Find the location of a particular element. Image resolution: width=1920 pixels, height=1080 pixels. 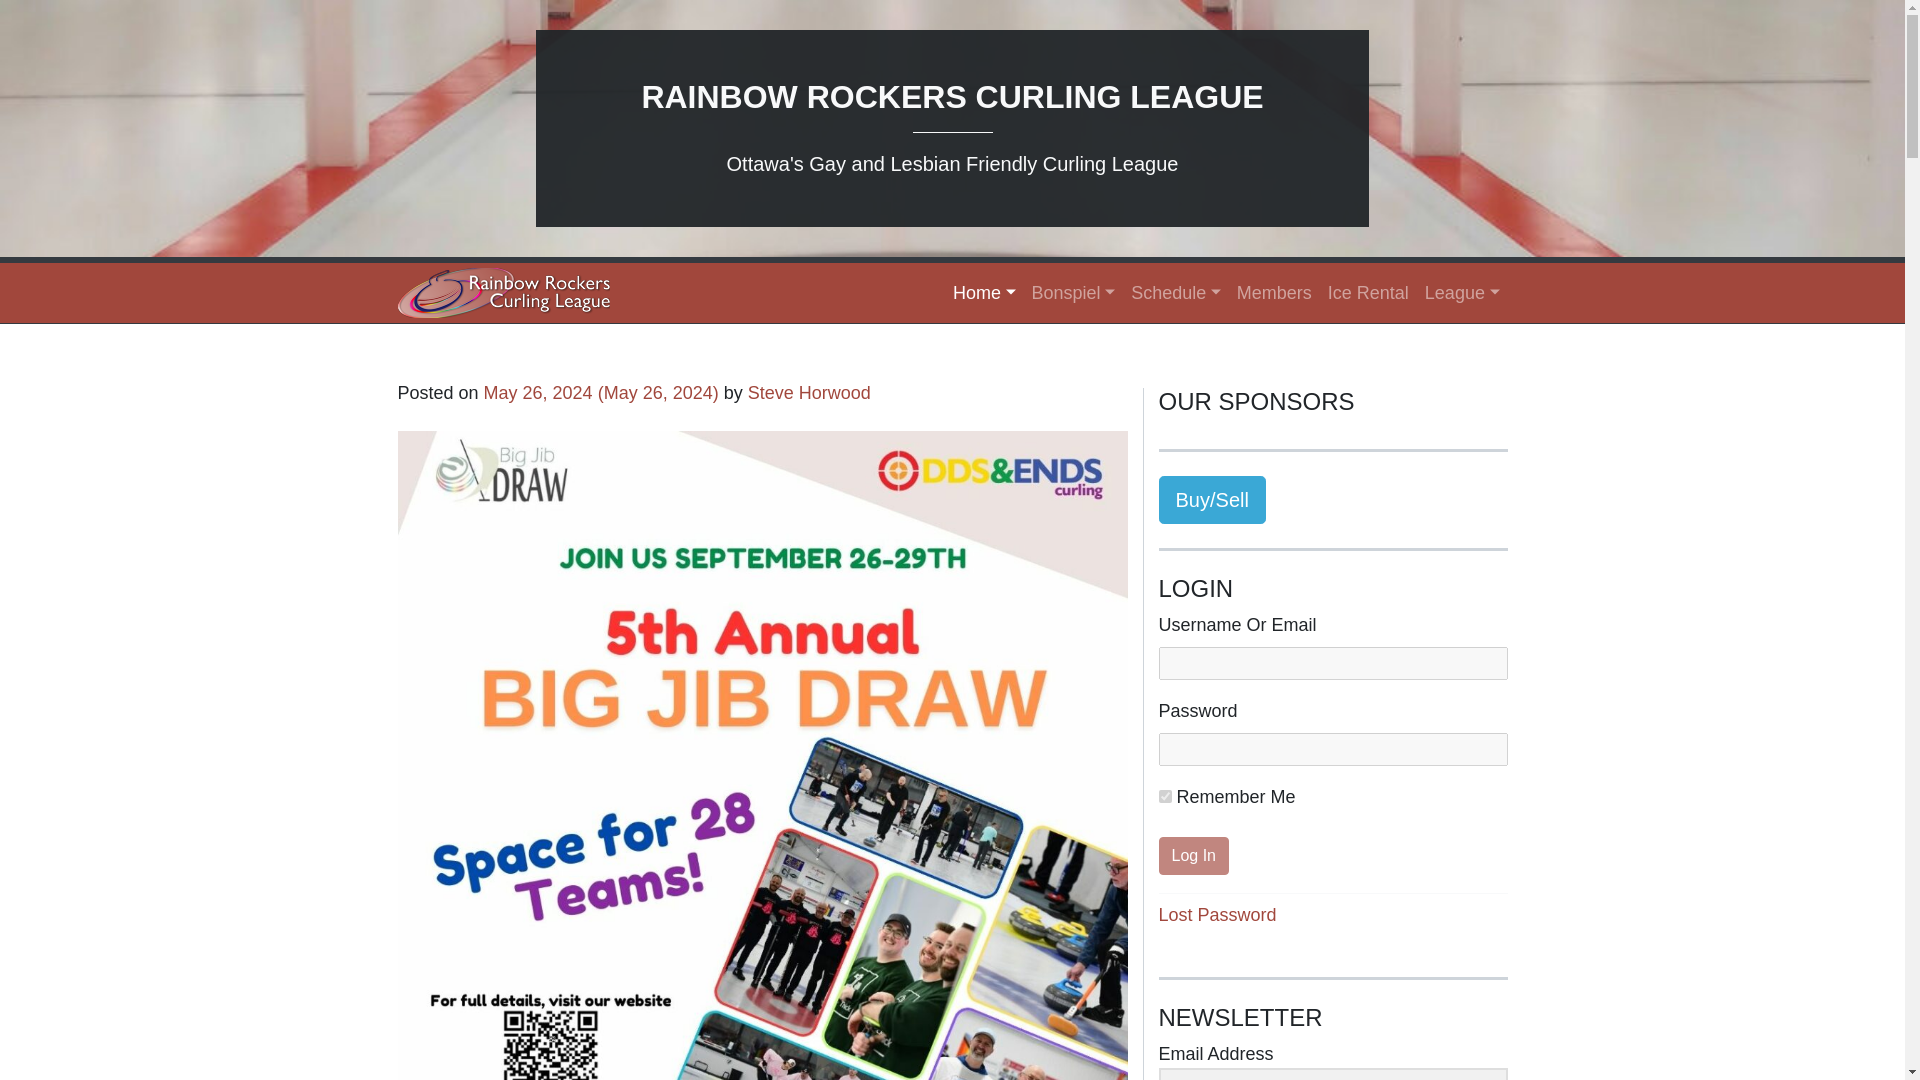

Steve Horwood is located at coordinates (810, 392).